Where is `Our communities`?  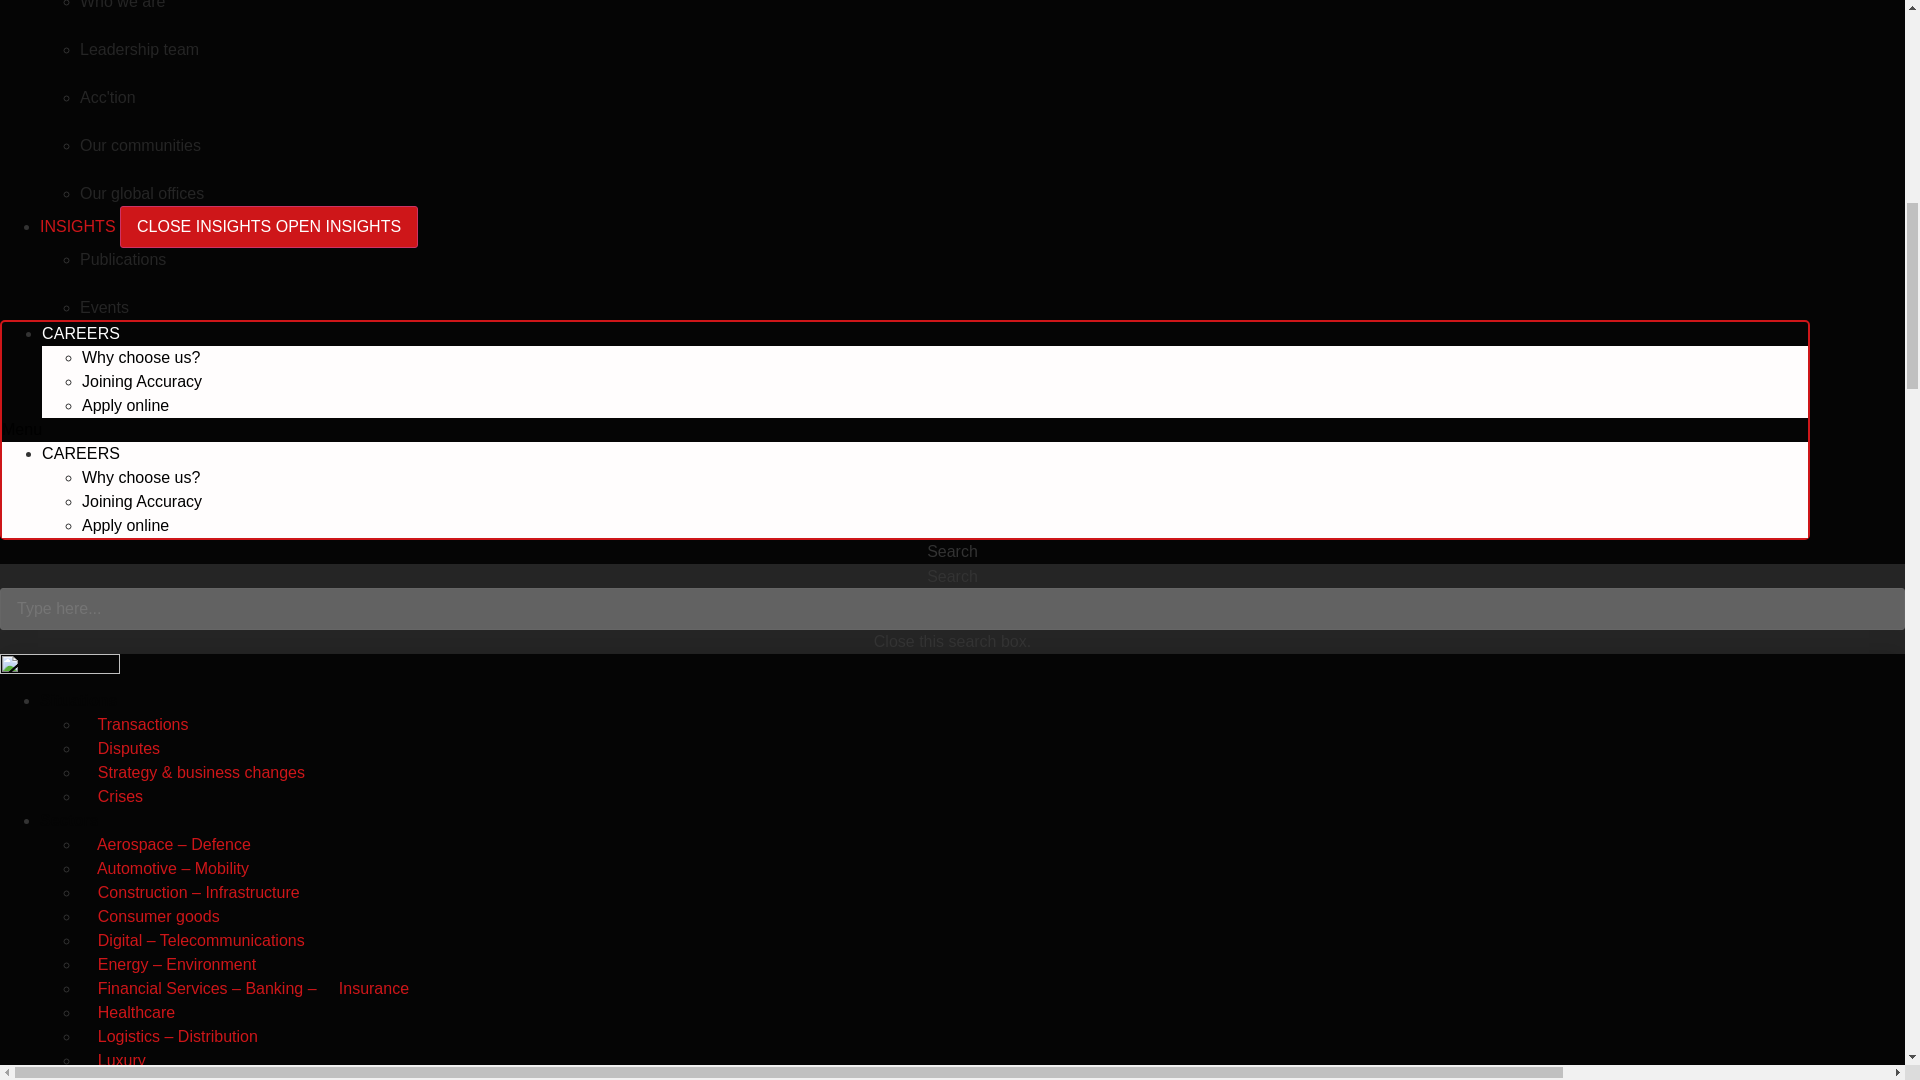 Our communities is located at coordinates (140, 146).